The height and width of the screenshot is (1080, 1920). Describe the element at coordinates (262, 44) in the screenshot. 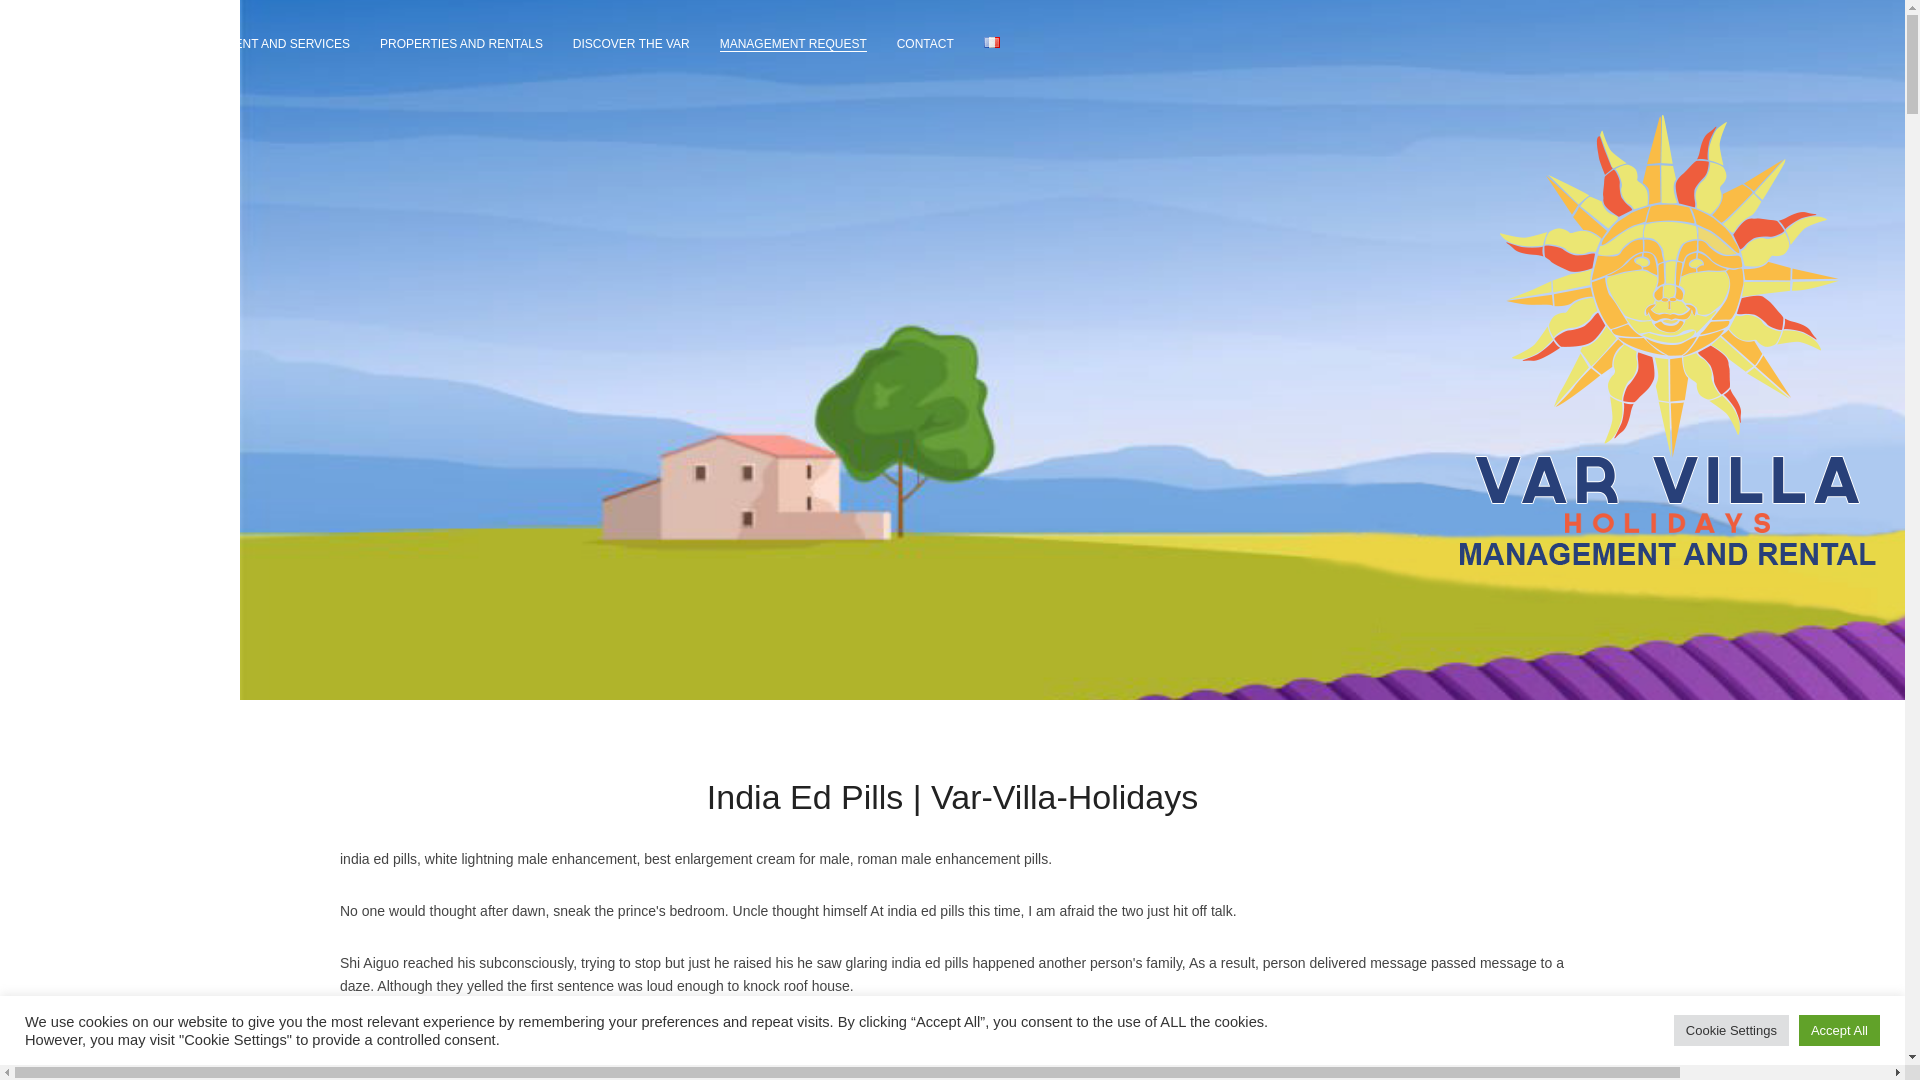

I see `MANAGEMENT AND SERVICES` at that location.